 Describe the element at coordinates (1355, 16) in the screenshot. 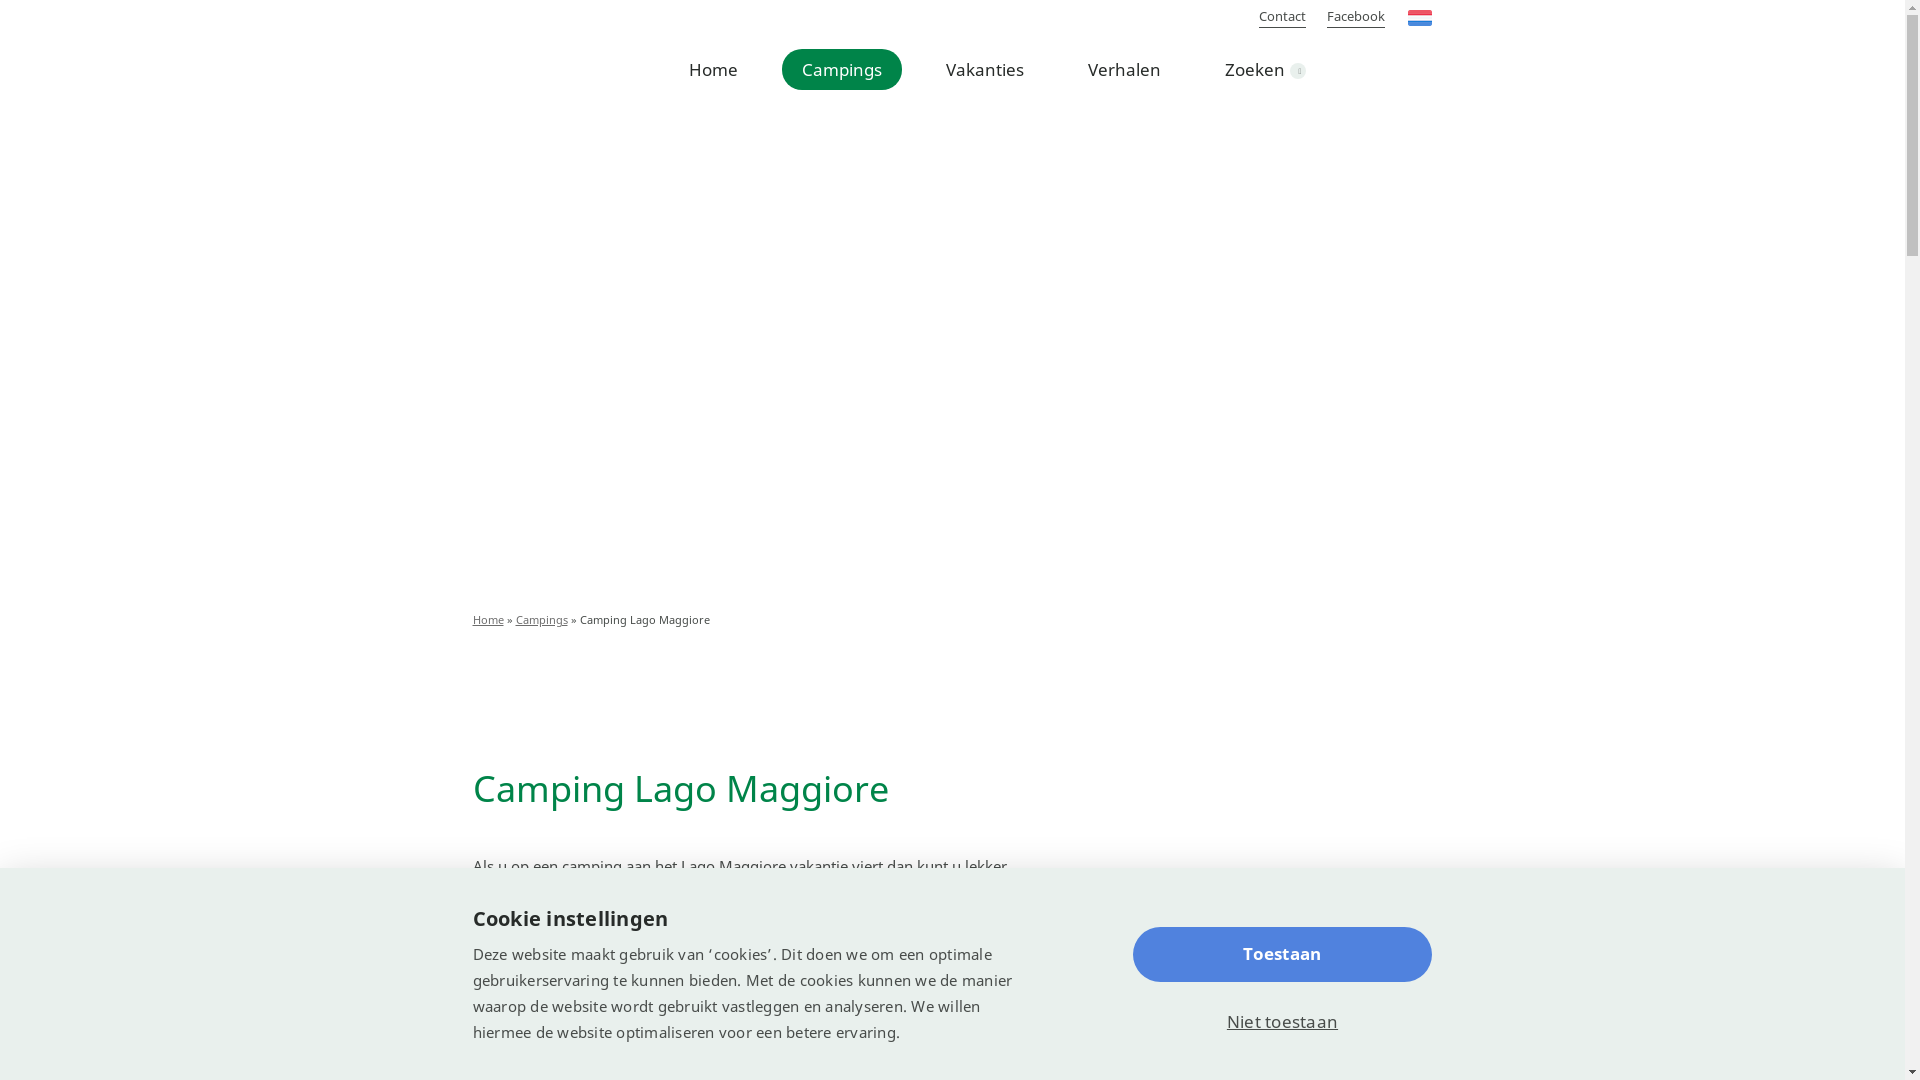

I see `Facebook` at that location.